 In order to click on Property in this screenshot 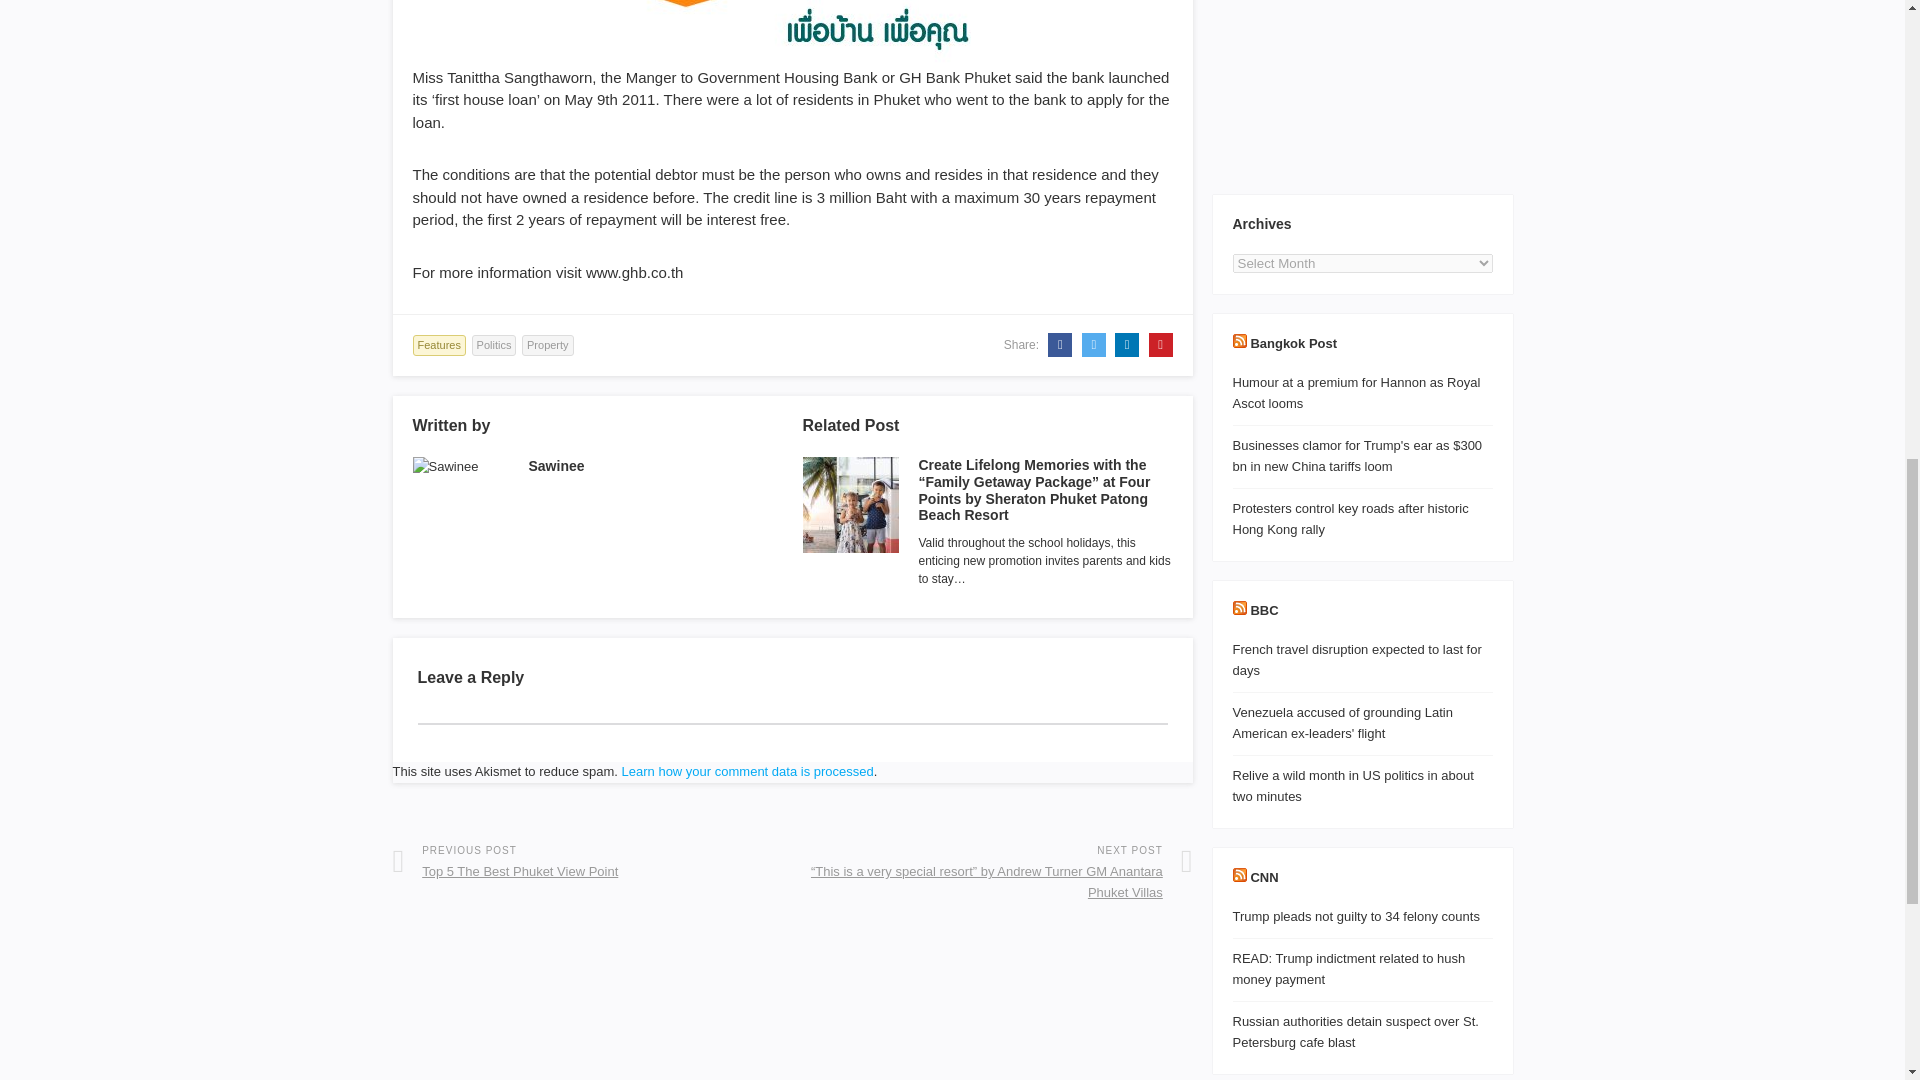, I will do `click(548, 345)`.